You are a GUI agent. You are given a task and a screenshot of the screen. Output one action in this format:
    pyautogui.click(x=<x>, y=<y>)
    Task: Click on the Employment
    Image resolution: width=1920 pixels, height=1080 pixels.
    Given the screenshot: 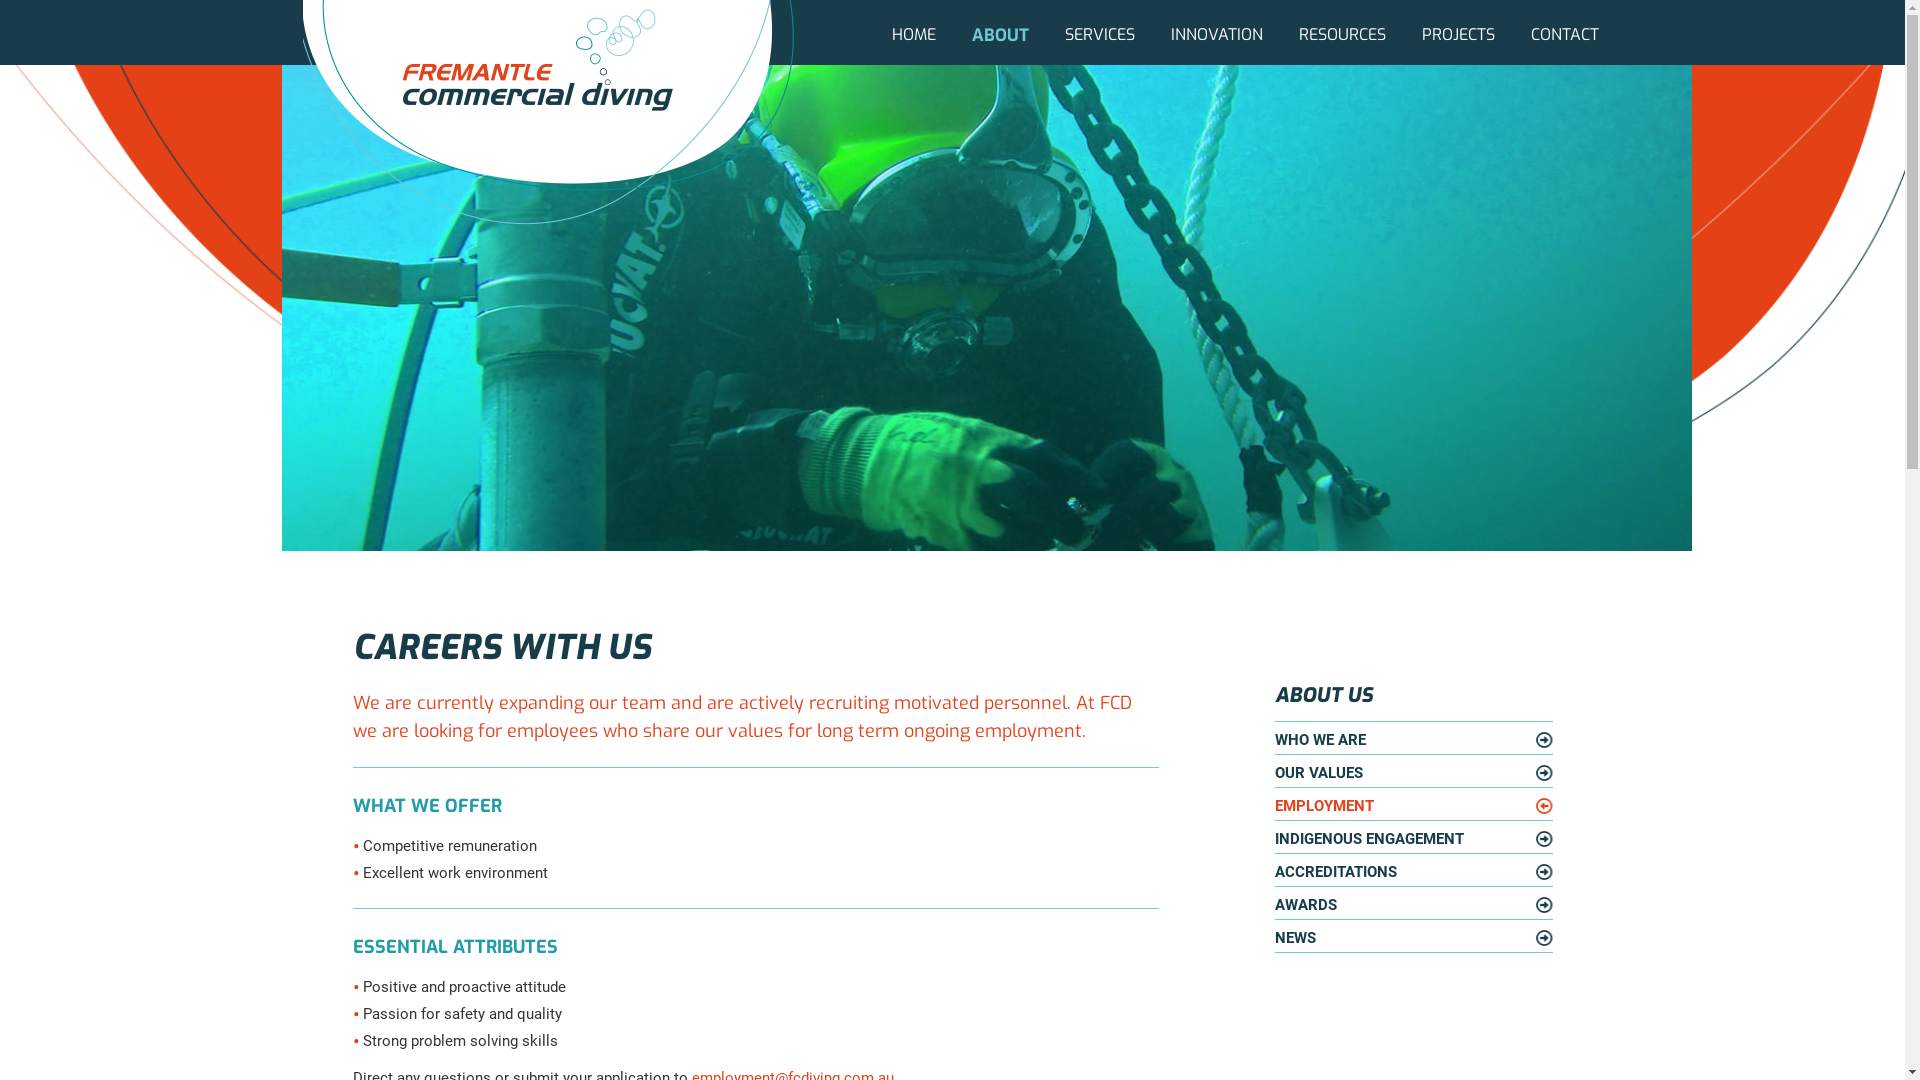 What is the action you would take?
    pyautogui.click(x=987, y=306)
    